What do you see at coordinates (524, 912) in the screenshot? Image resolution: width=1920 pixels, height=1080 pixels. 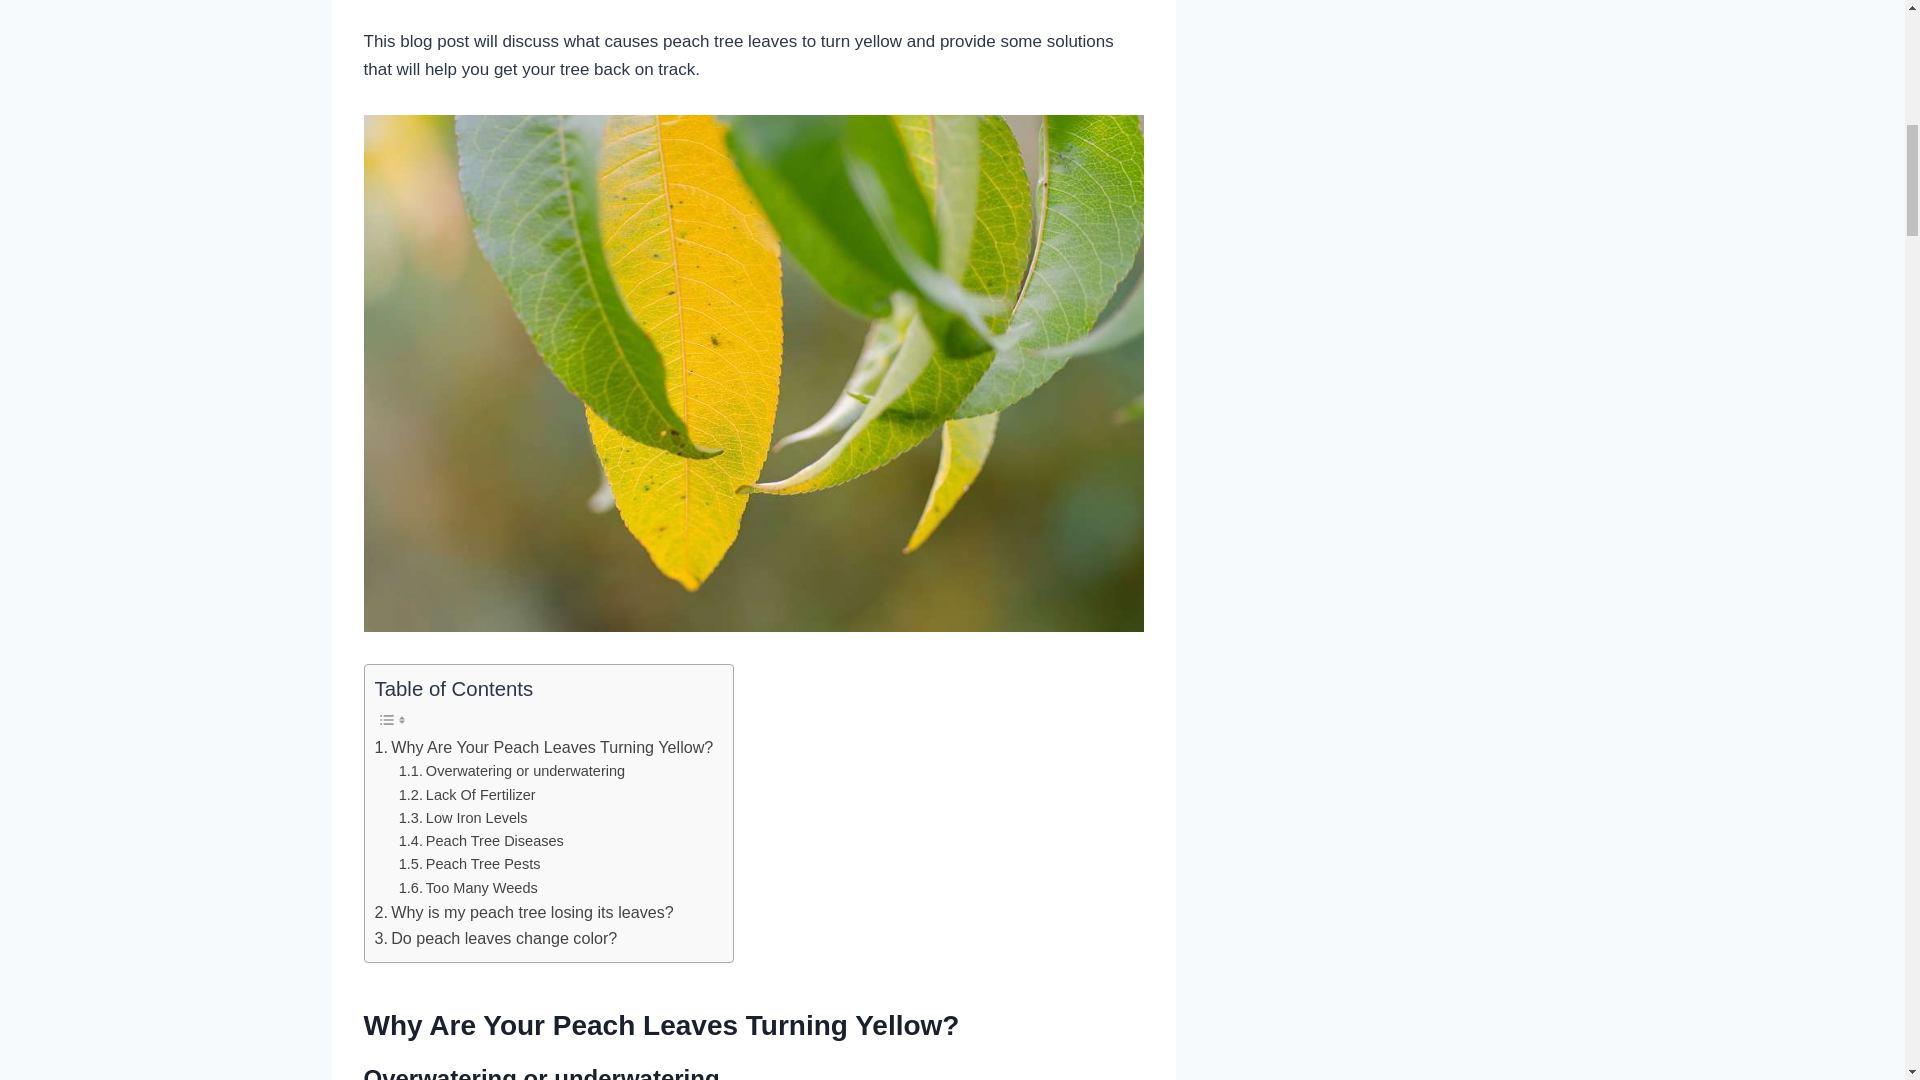 I see `Why is my peach tree losing its leaves?` at bounding box center [524, 912].